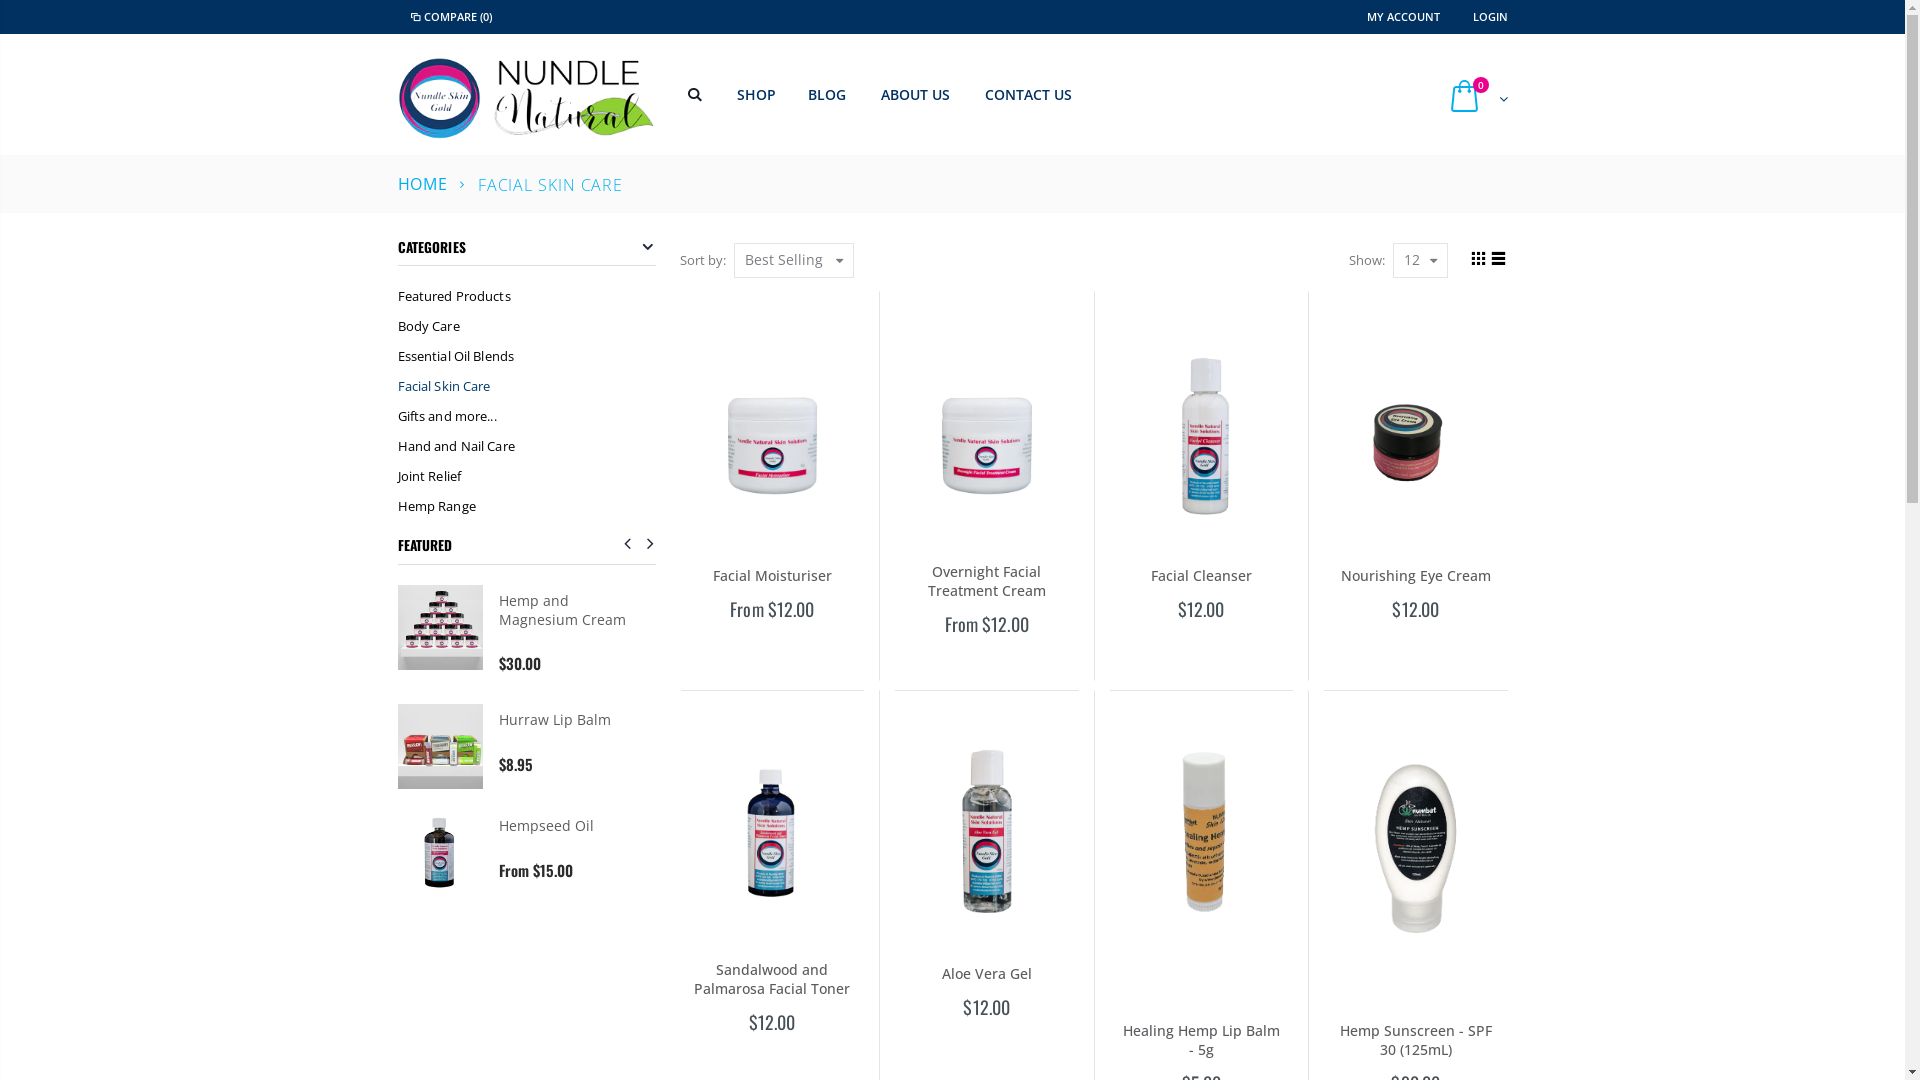  What do you see at coordinates (772, 576) in the screenshot?
I see `Facial Moisturiser` at bounding box center [772, 576].